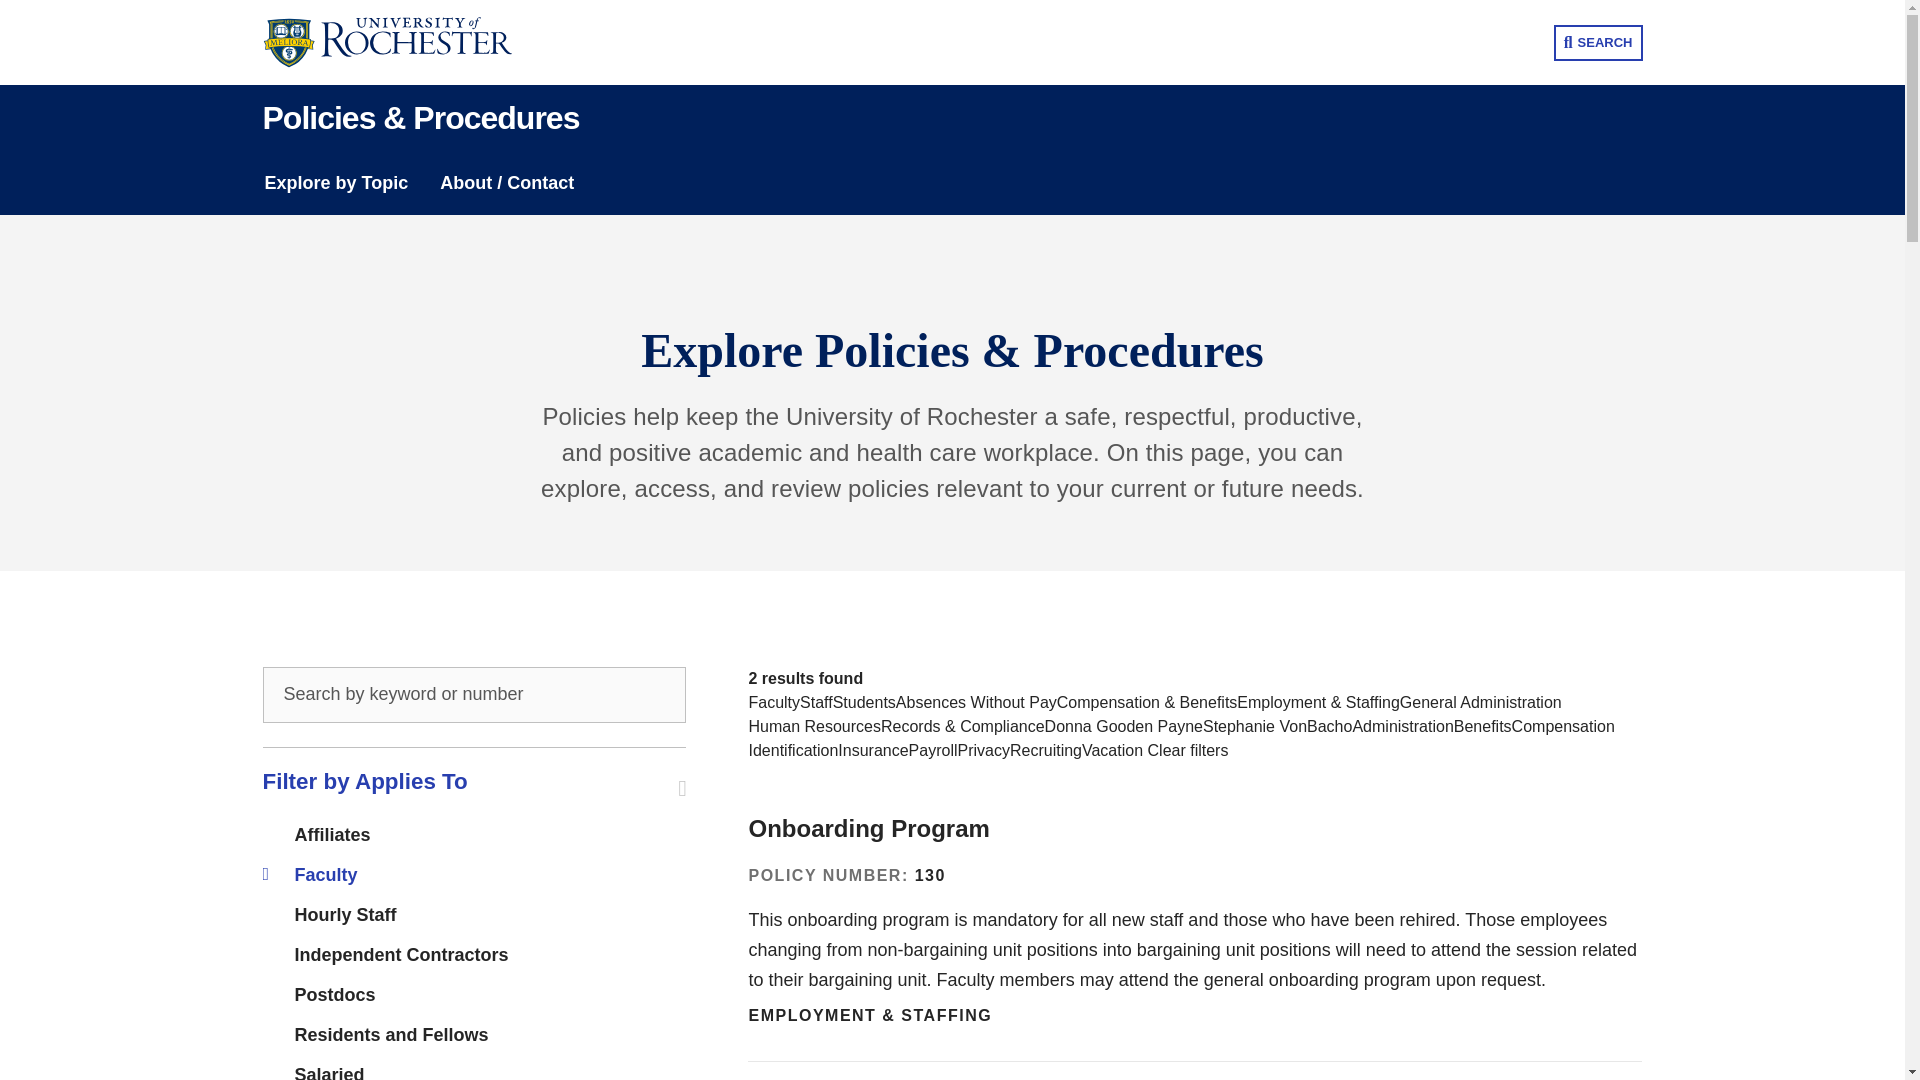 The width and height of the screenshot is (1920, 1080). Describe the element at coordinates (390, 1036) in the screenshot. I see `Residents and Fellows` at that location.